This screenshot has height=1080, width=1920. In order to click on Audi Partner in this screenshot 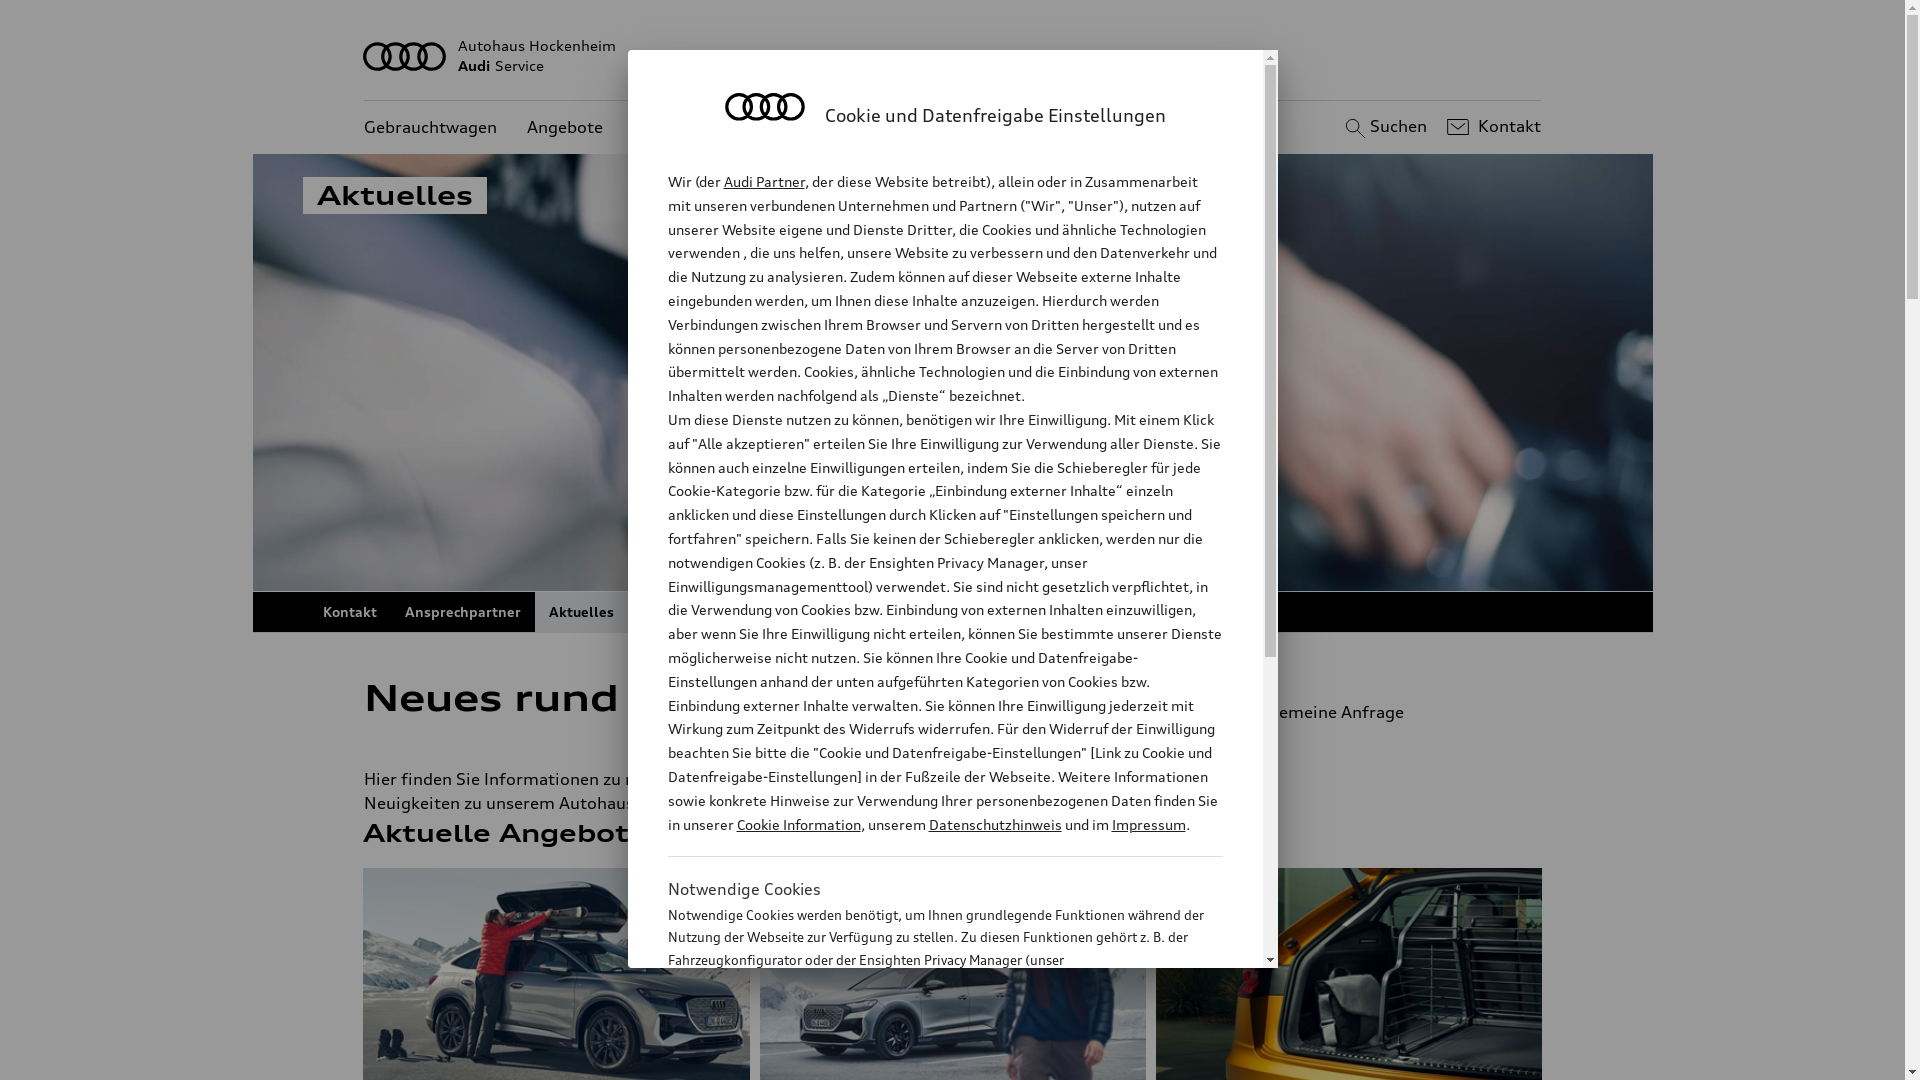, I will do `click(764, 182)`.